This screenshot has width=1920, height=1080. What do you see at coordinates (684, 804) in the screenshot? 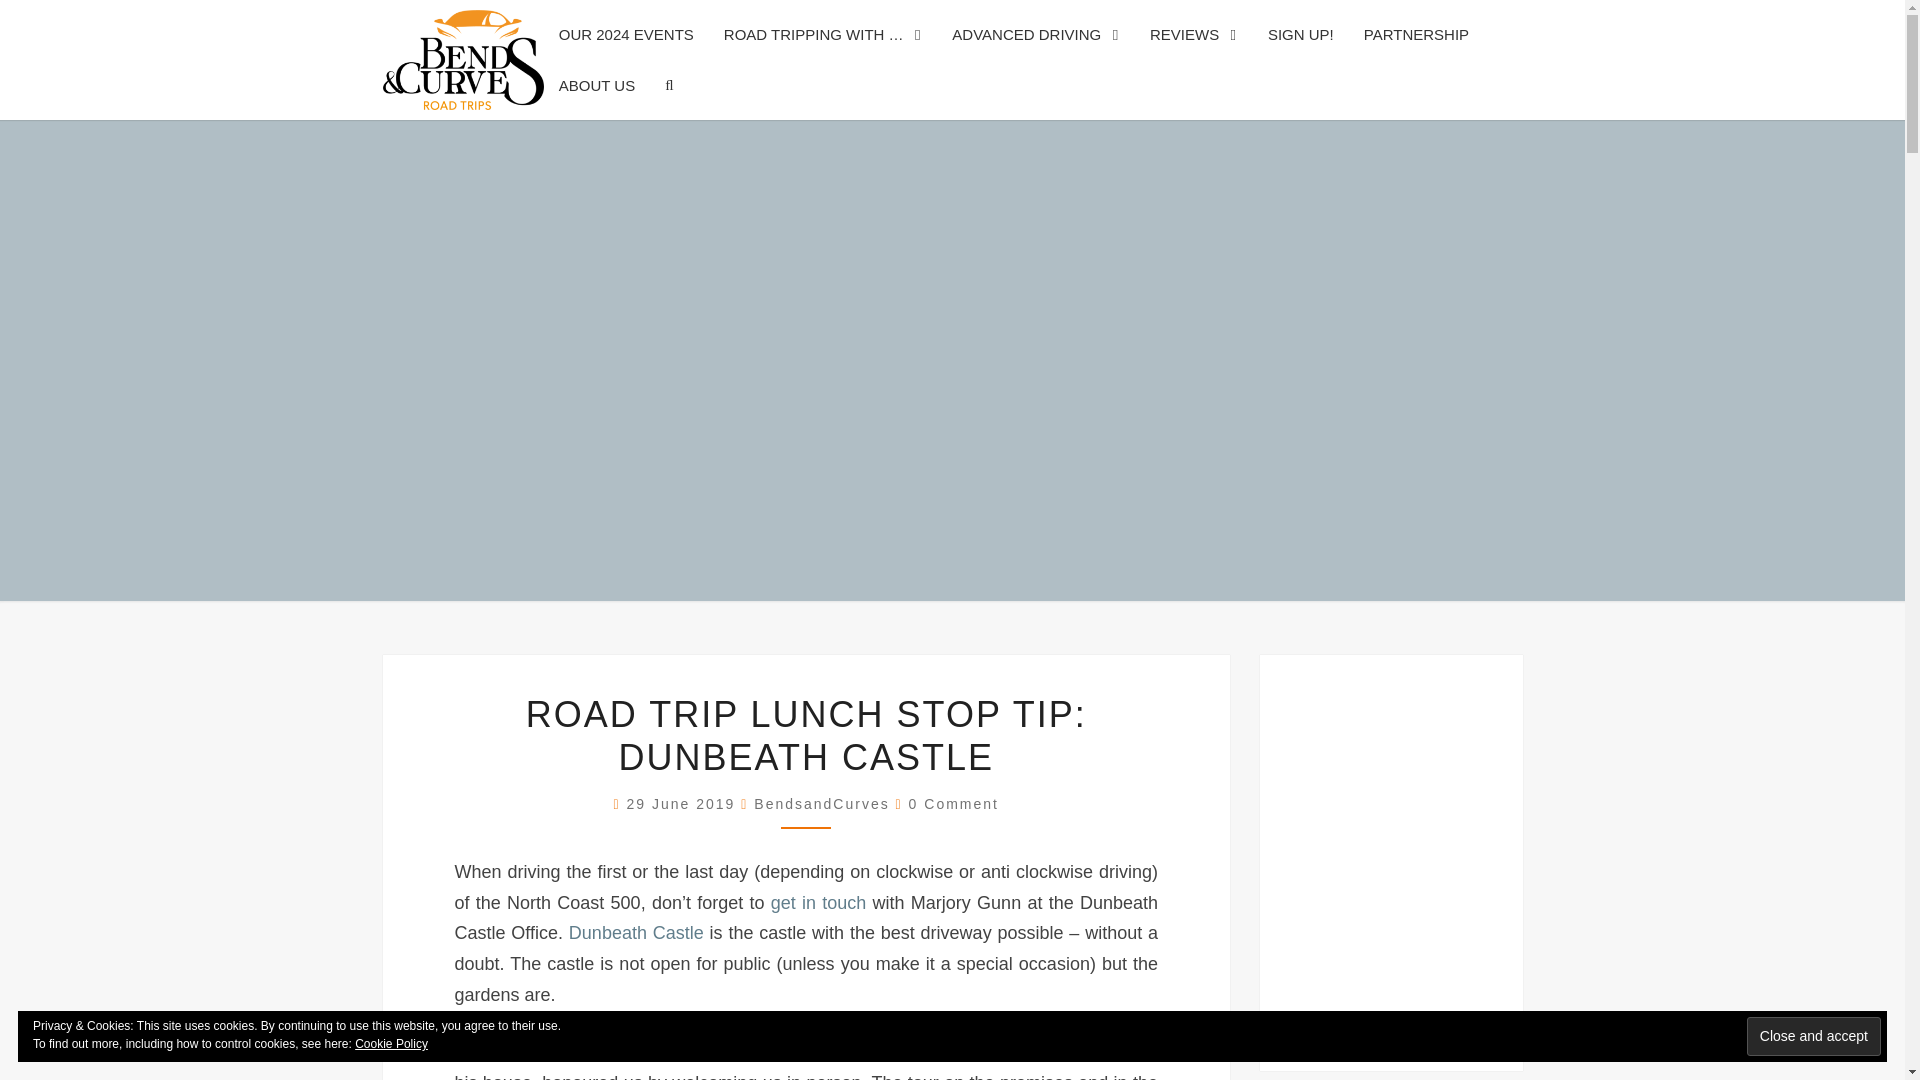
I see `29 June 2019` at bounding box center [684, 804].